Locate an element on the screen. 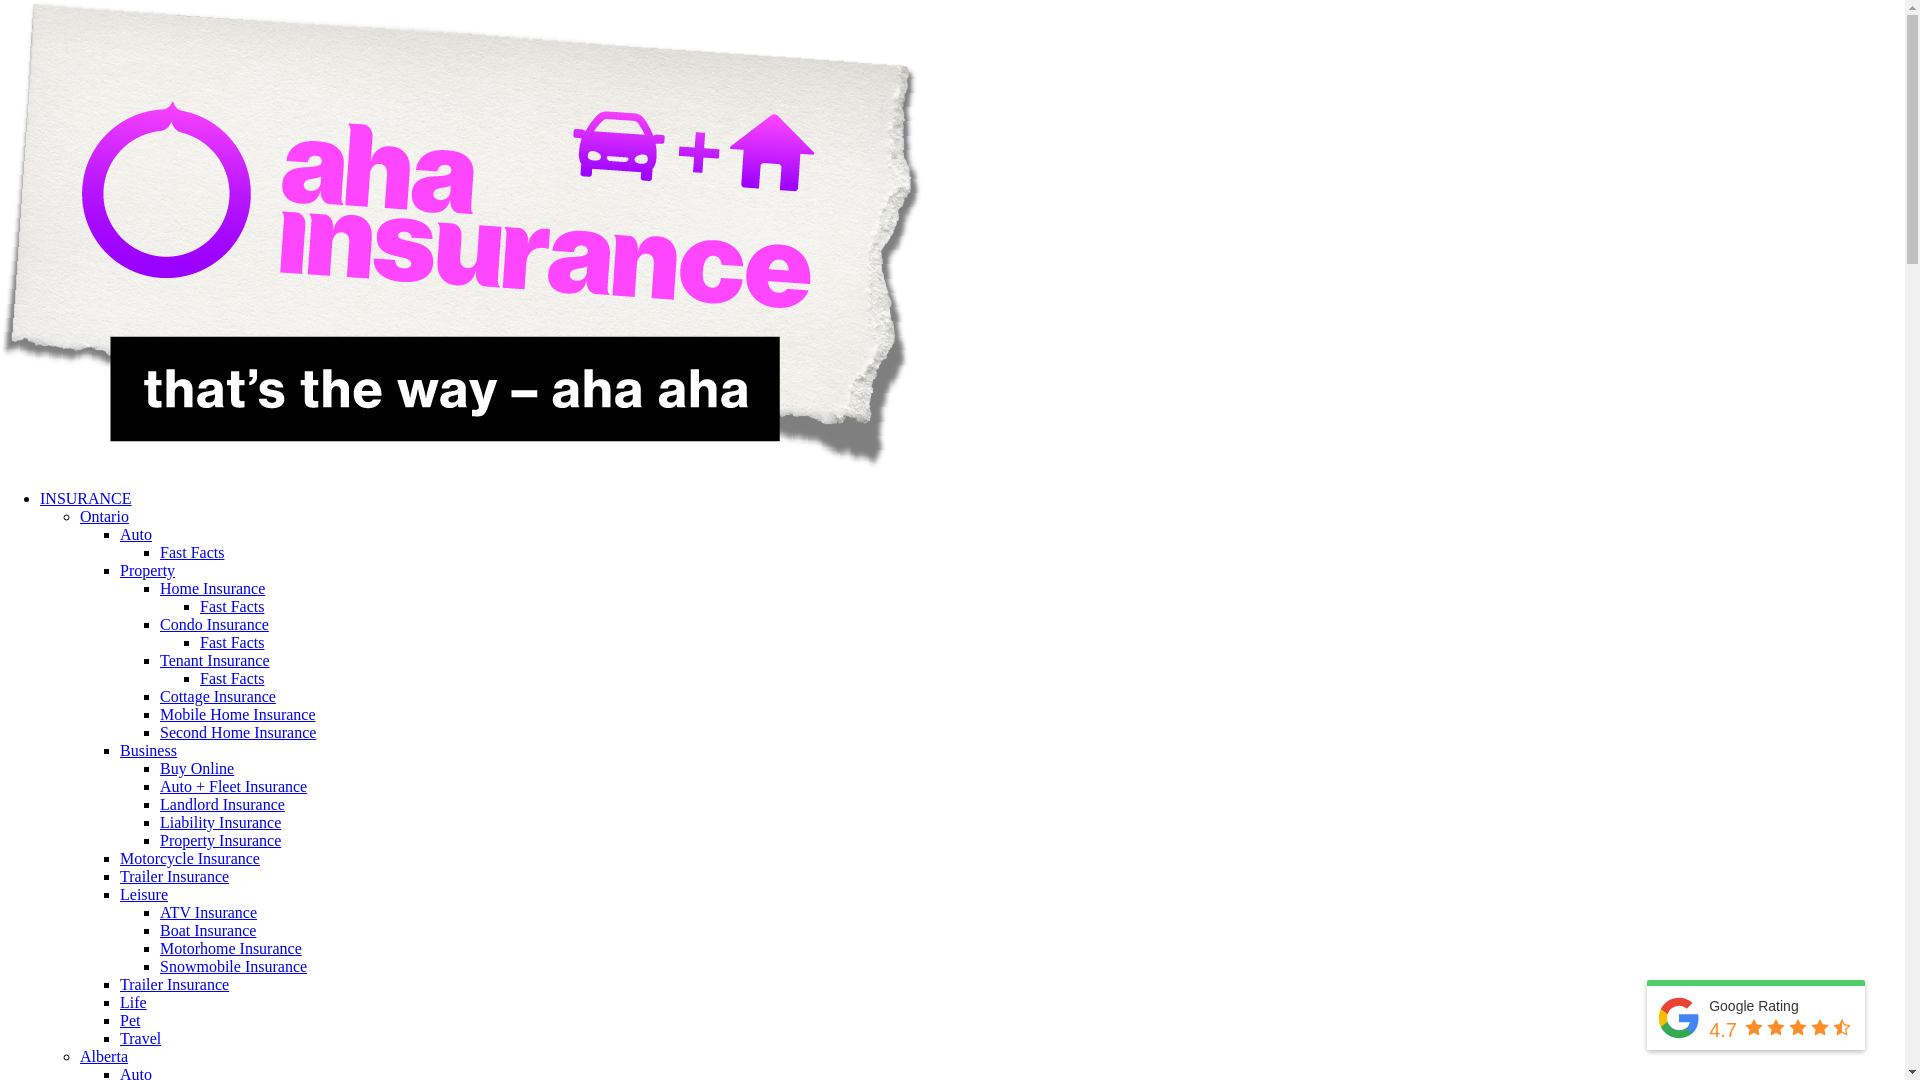 The width and height of the screenshot is (1920, 1080). Fast Facts is located at coordinates (192, 552).